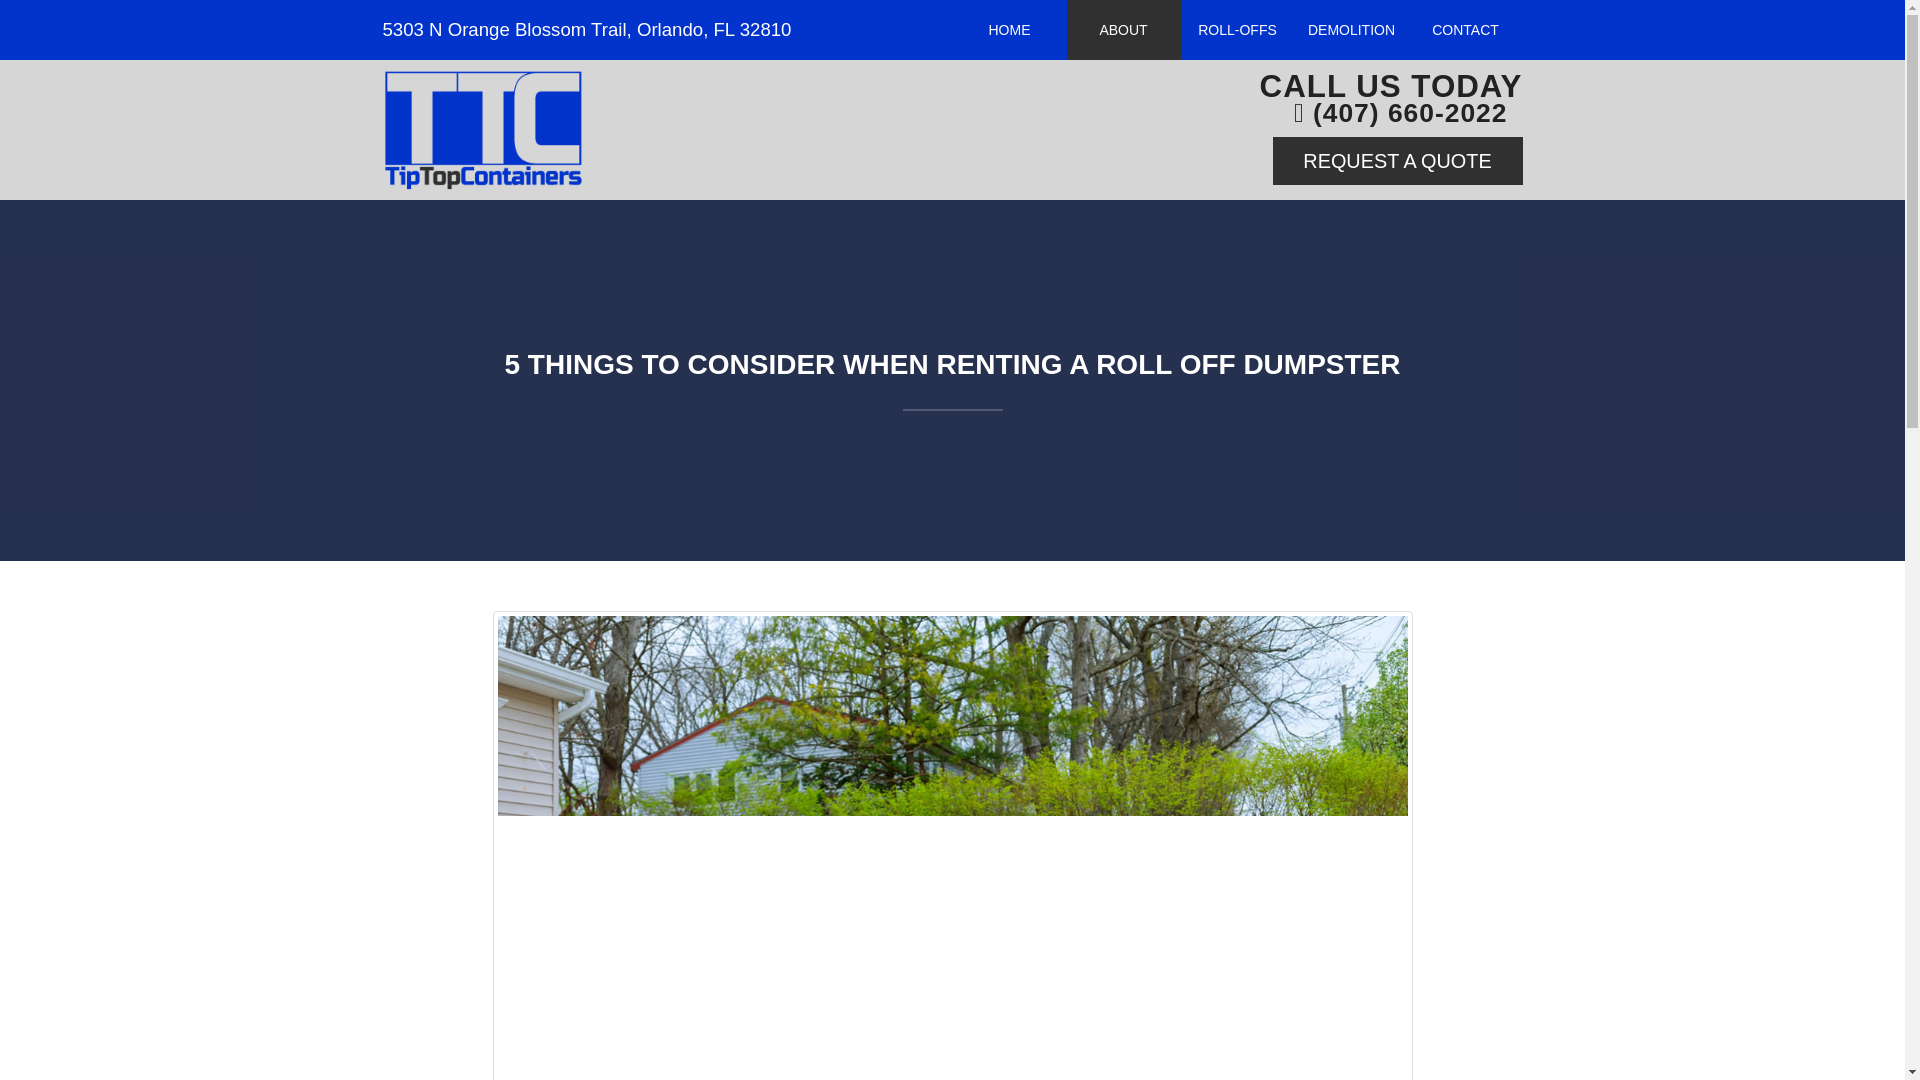 This screenshot has height=1080, width=1920. I want to click on Home, so click(1008, 30).